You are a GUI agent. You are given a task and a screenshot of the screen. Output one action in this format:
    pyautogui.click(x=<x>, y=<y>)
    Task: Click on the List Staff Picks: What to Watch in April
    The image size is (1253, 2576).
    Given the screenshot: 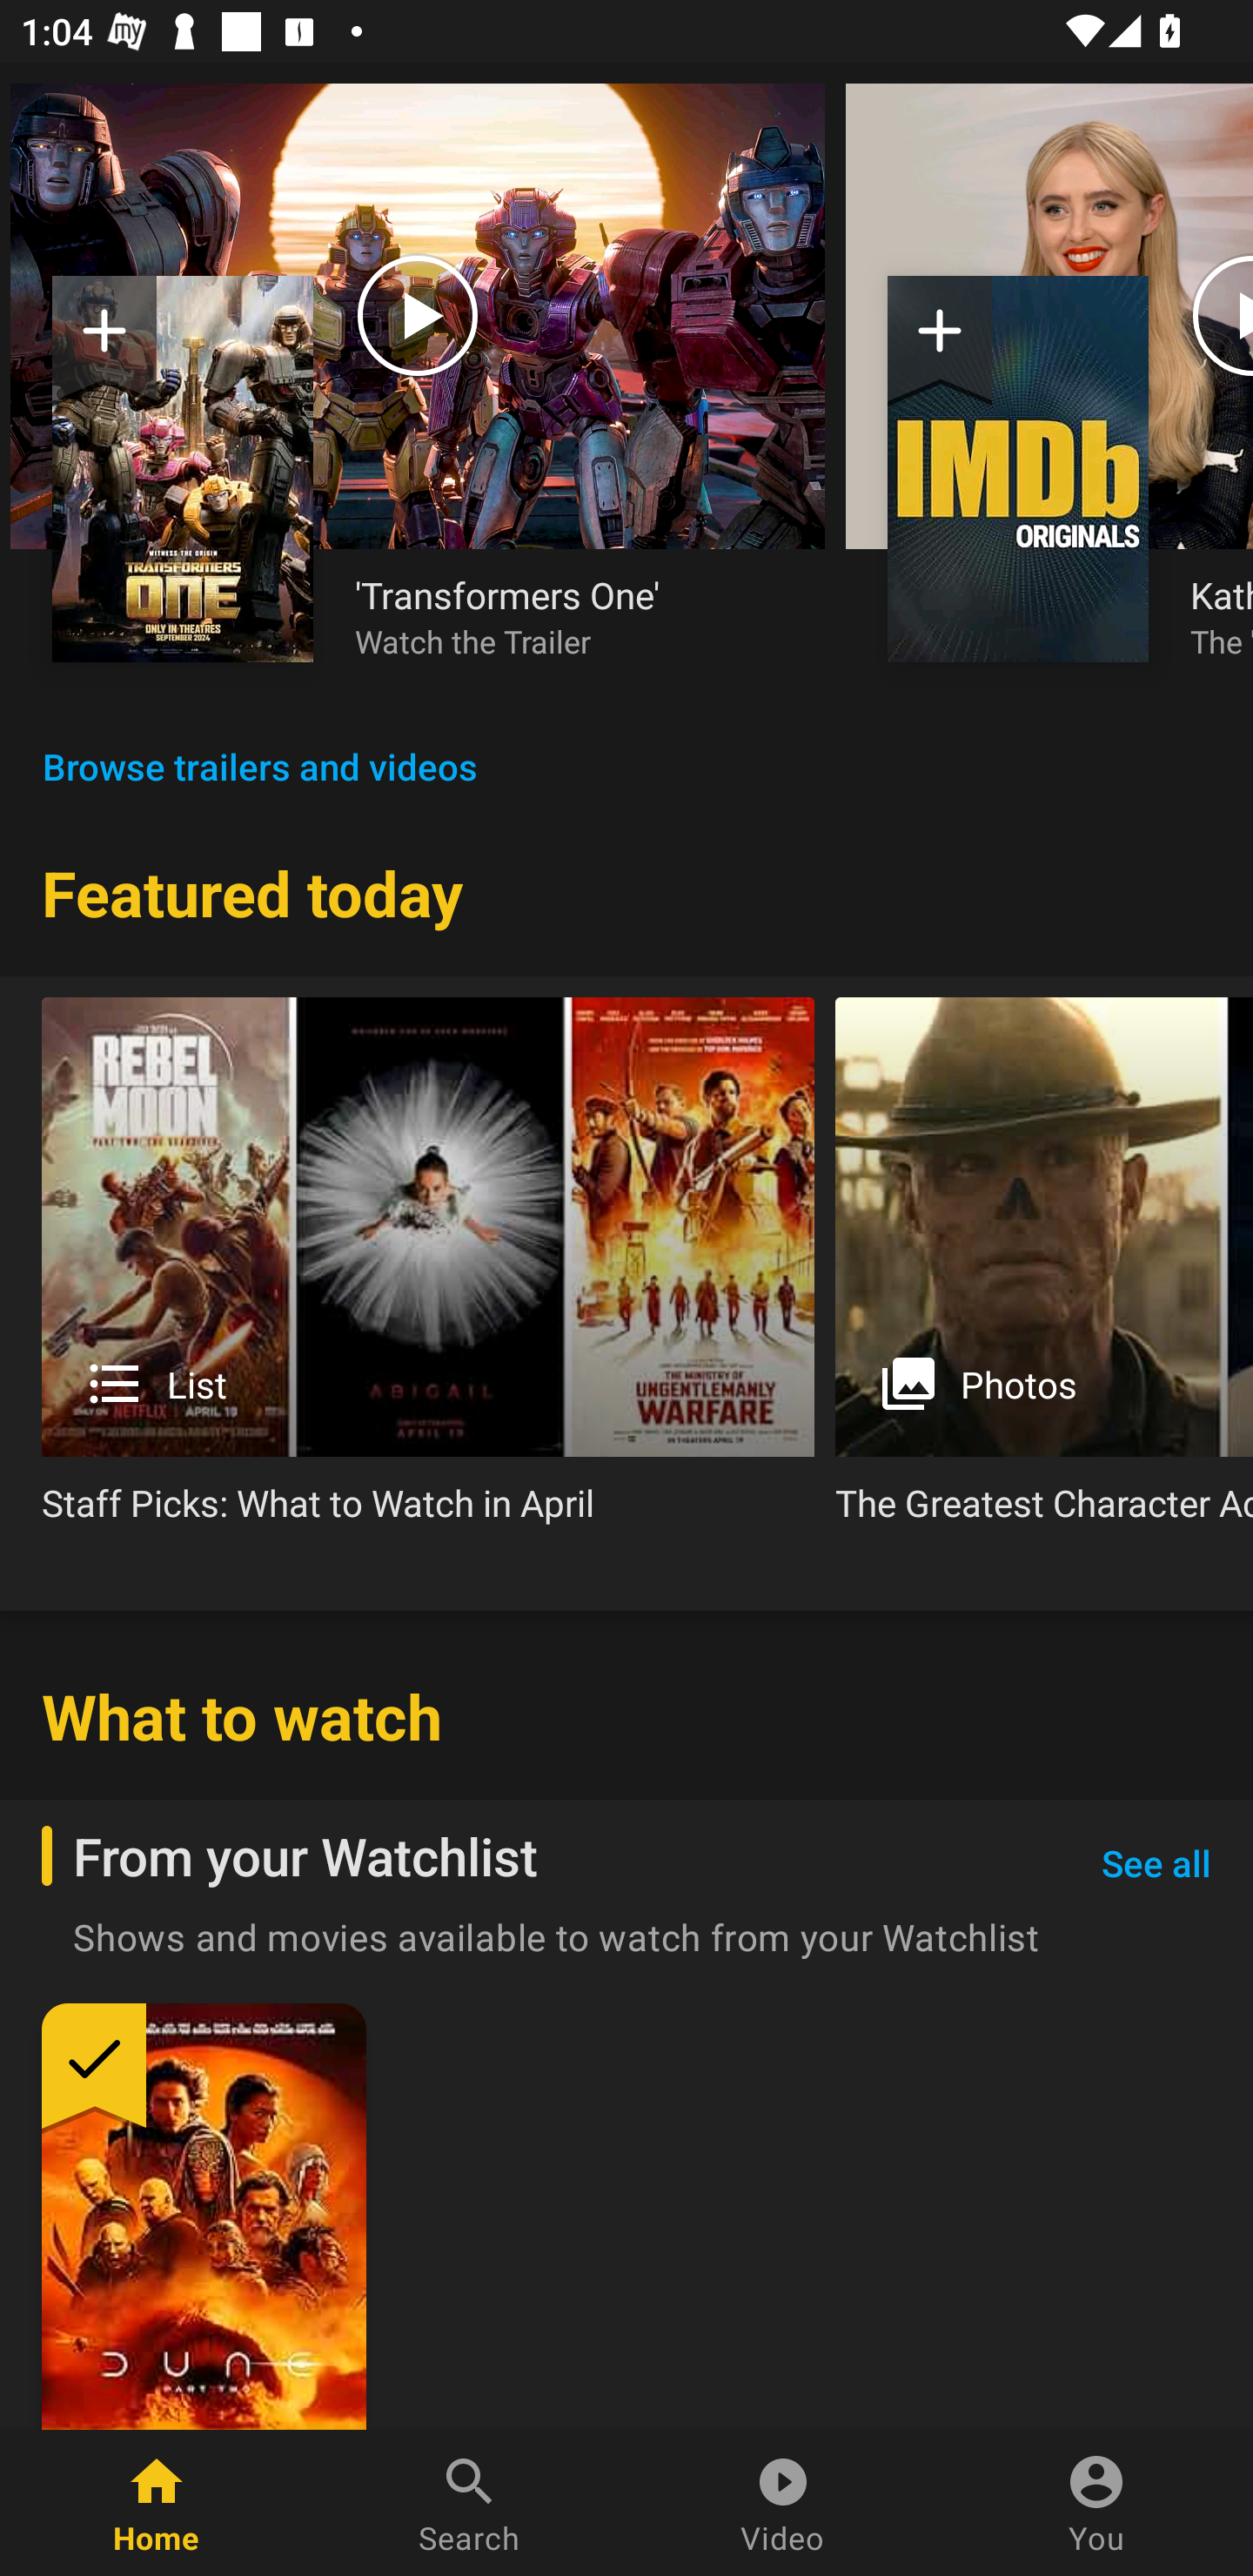 What is the action you would take?
    pyautogui.click(x=428, y=1272)
    